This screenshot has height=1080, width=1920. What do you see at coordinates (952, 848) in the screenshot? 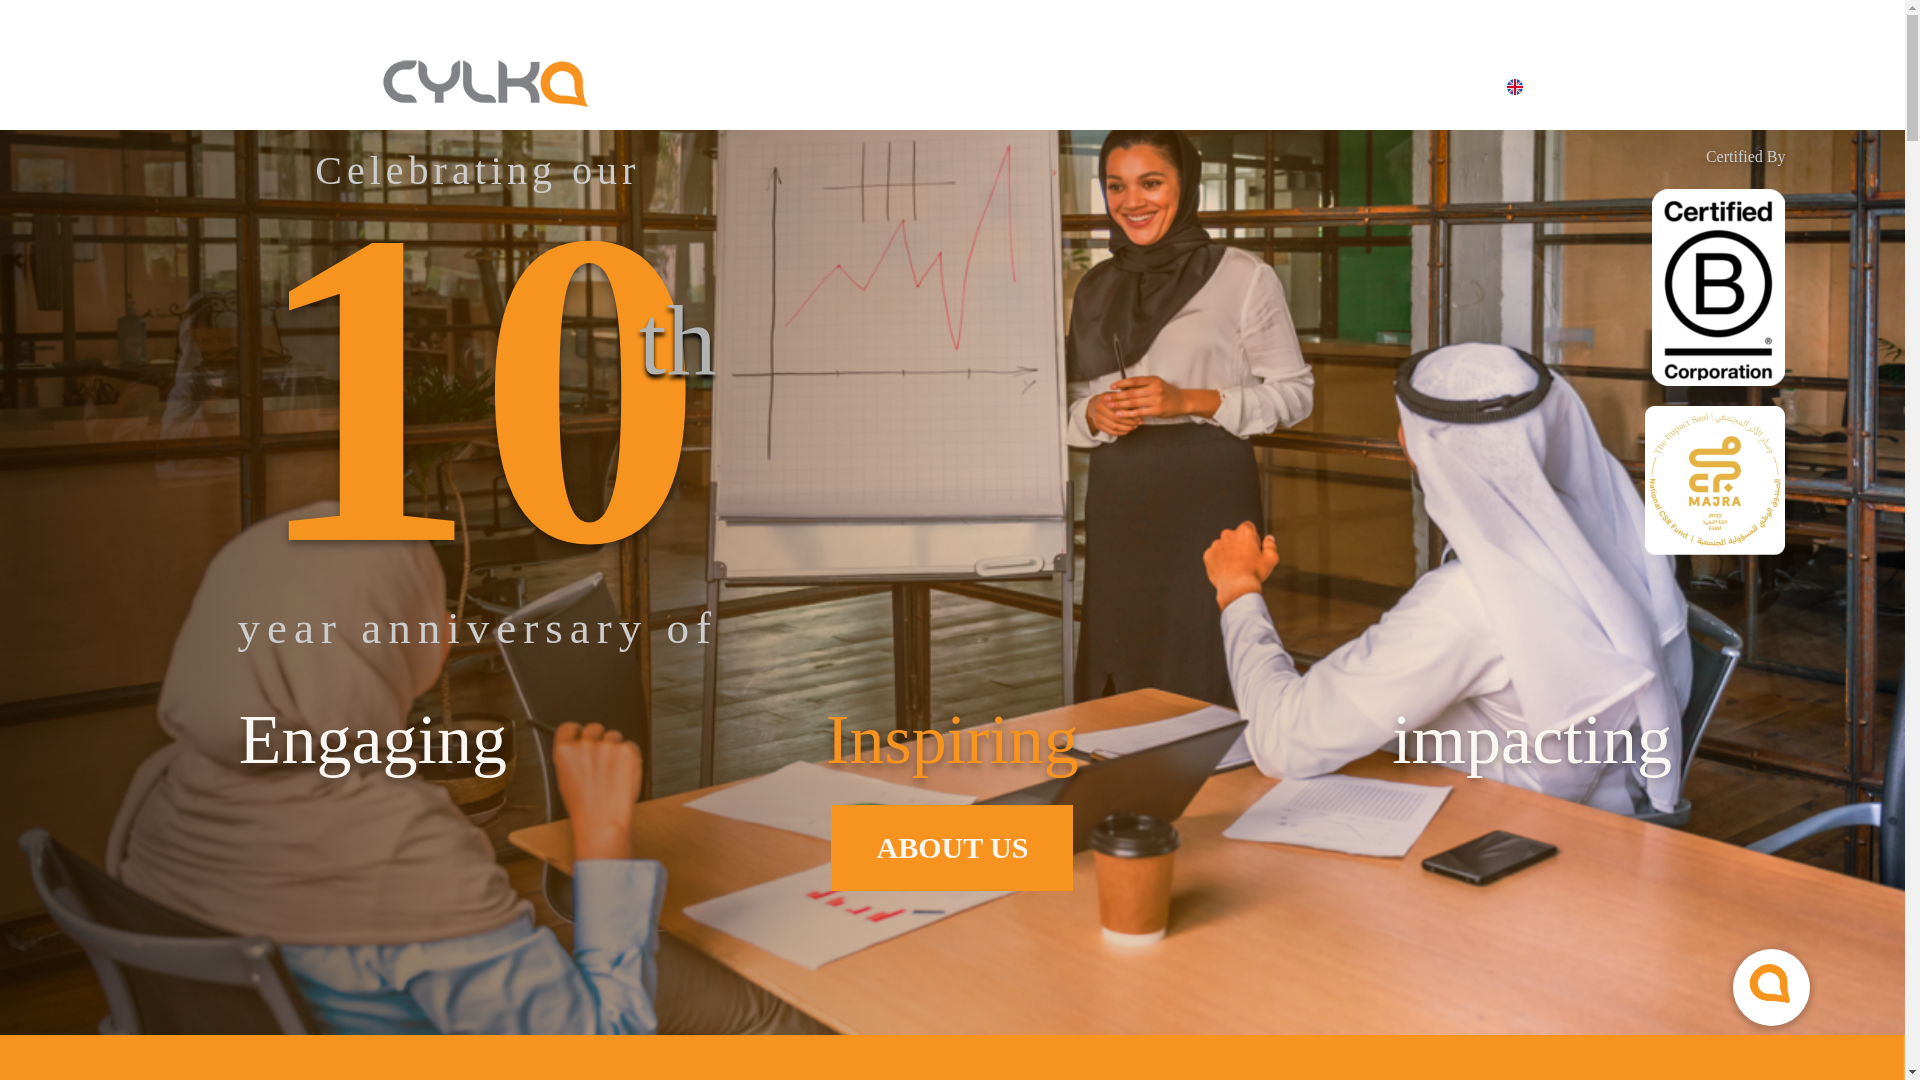
I see `ABOUT US` at bounding box center [952, 848].